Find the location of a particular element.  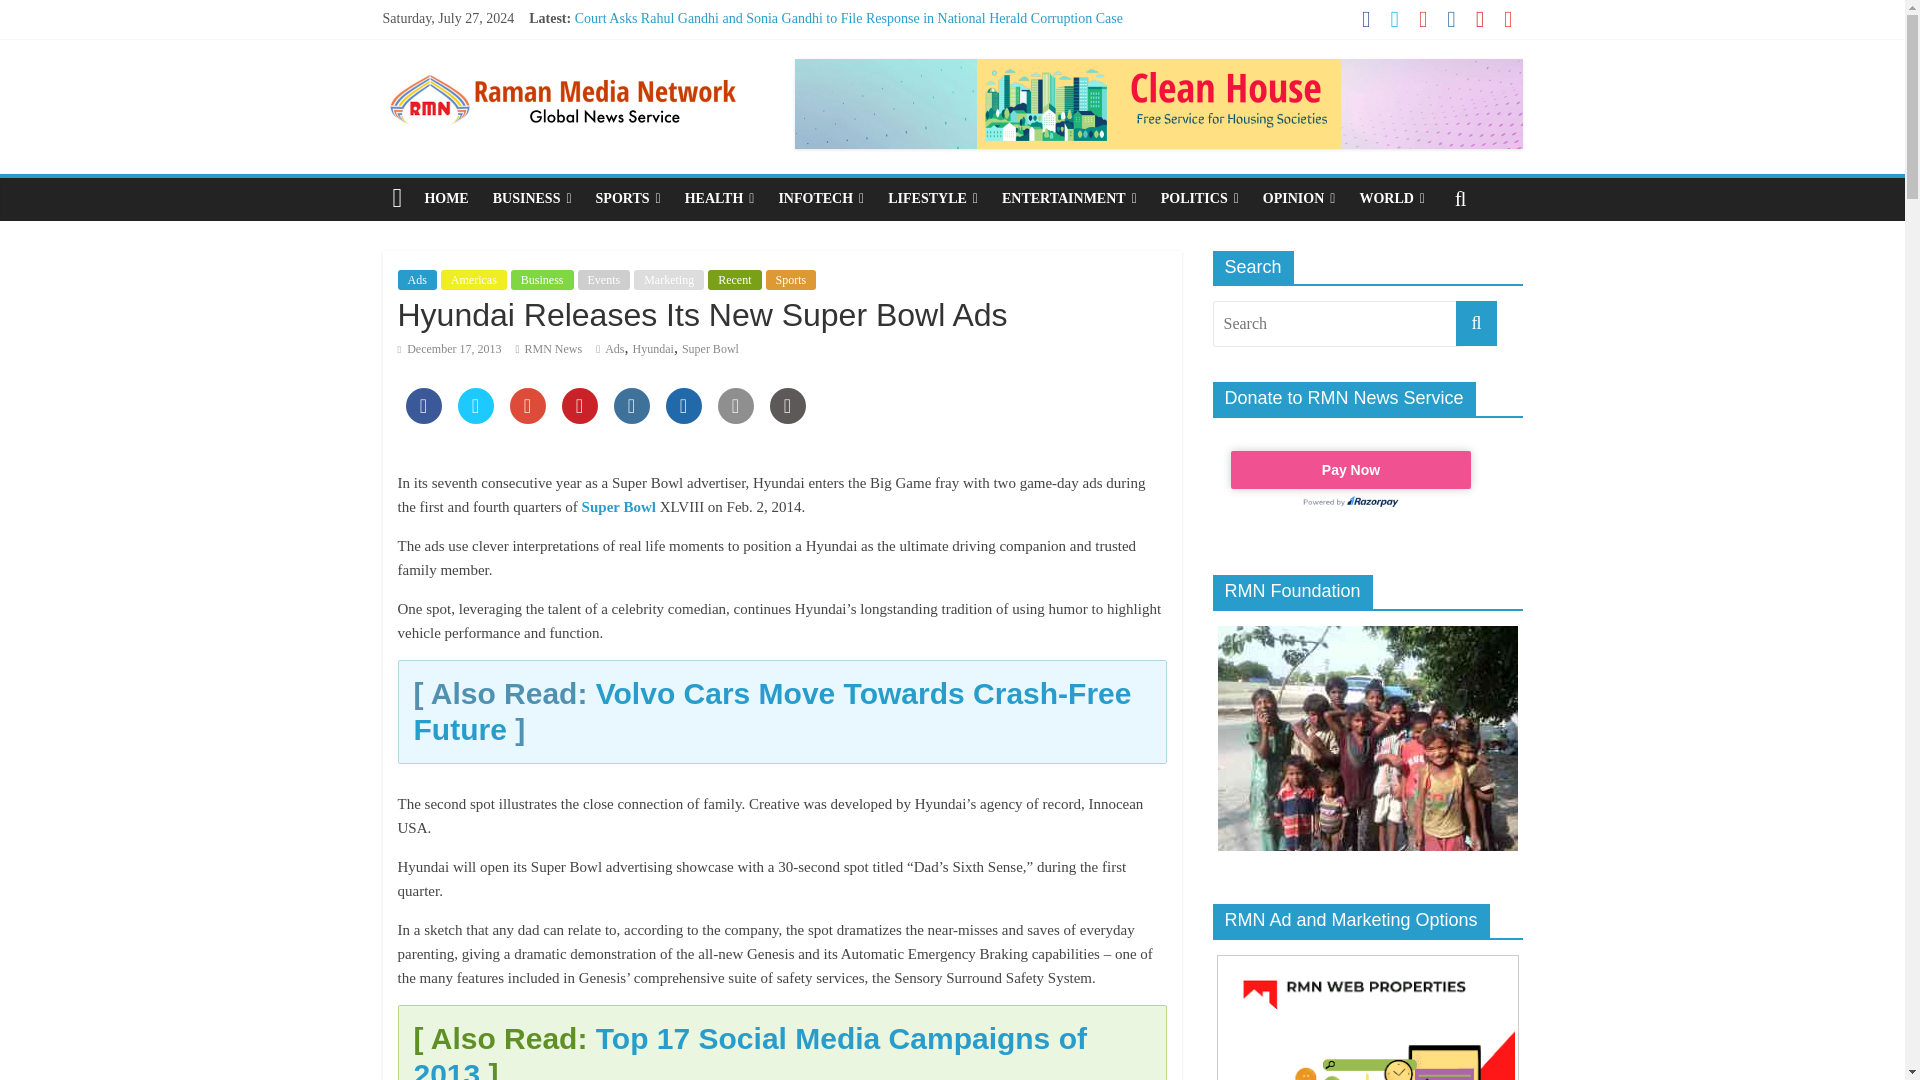

Share on Twitter is located at coordinates (476, 418).